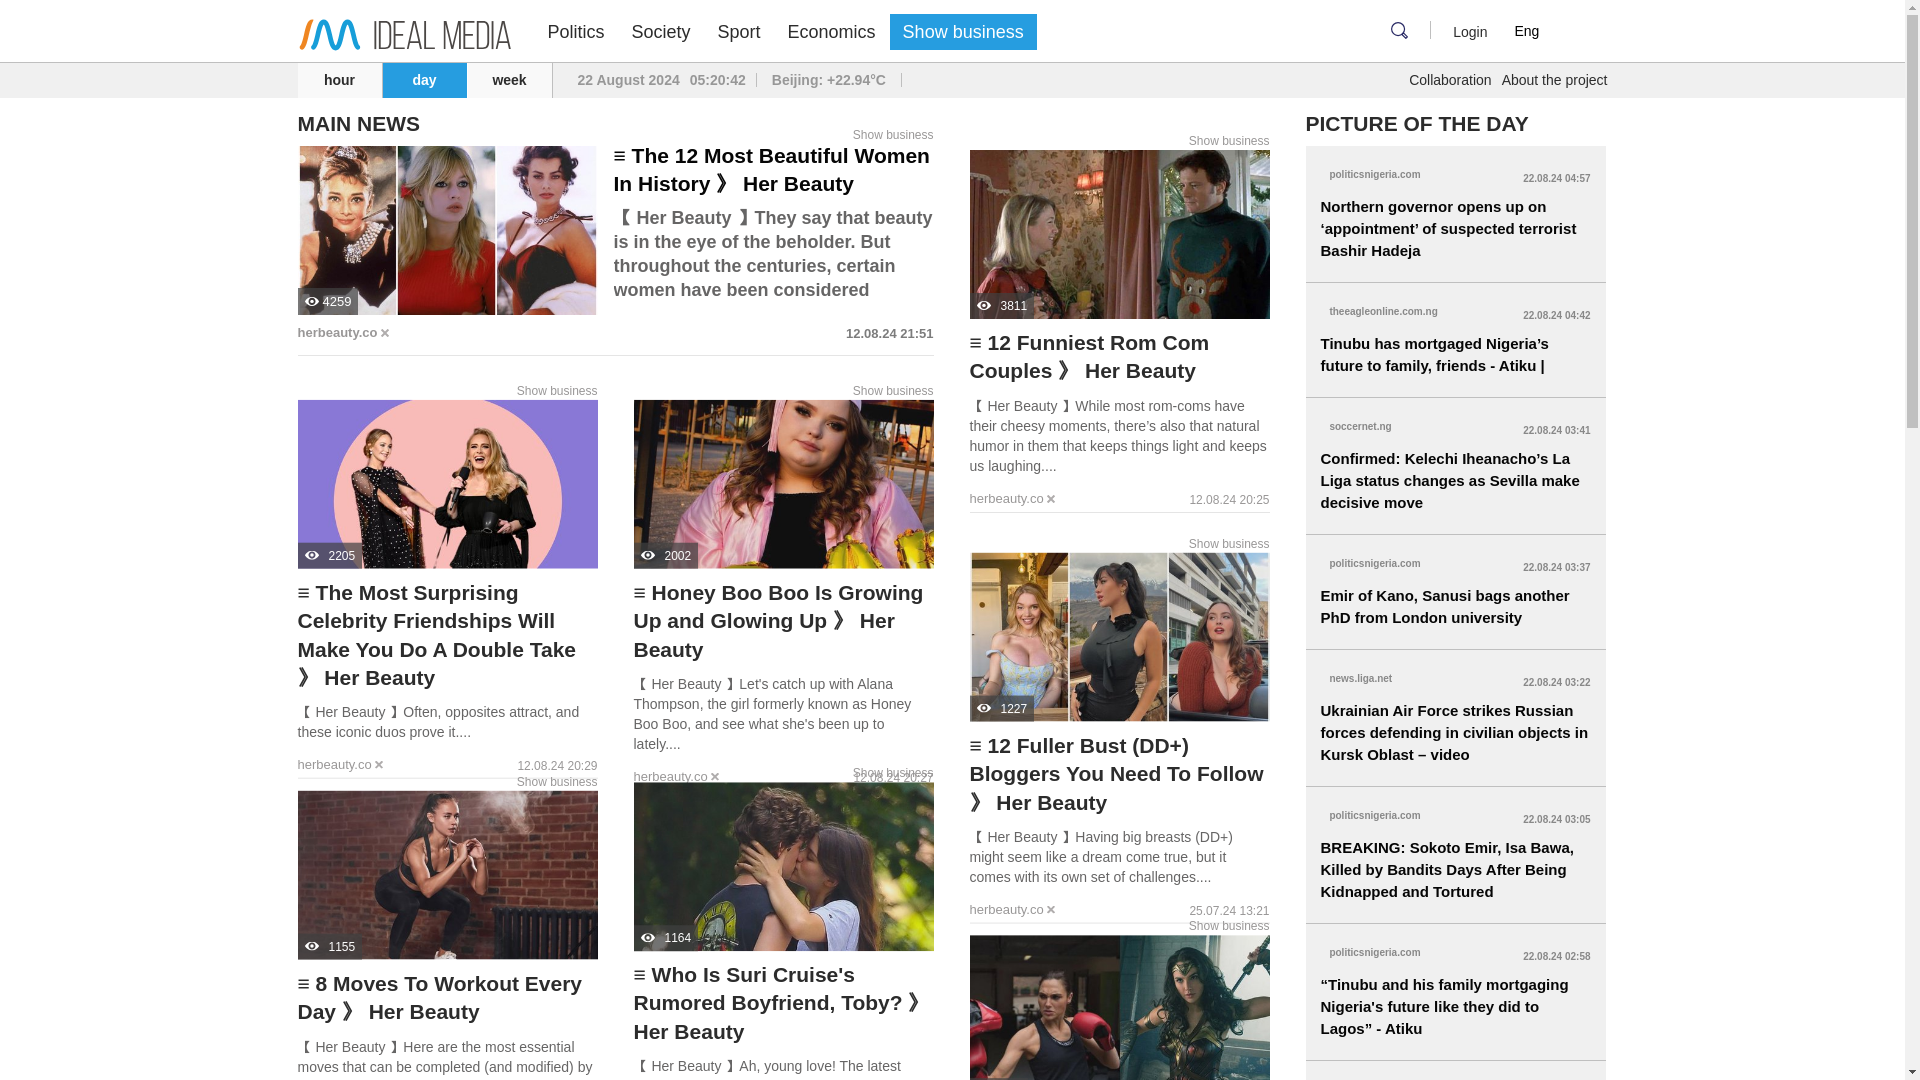  What do you see at coordinates (738, 32) in the screenshot?
I see `Sport` at bounding box center [738, 32].